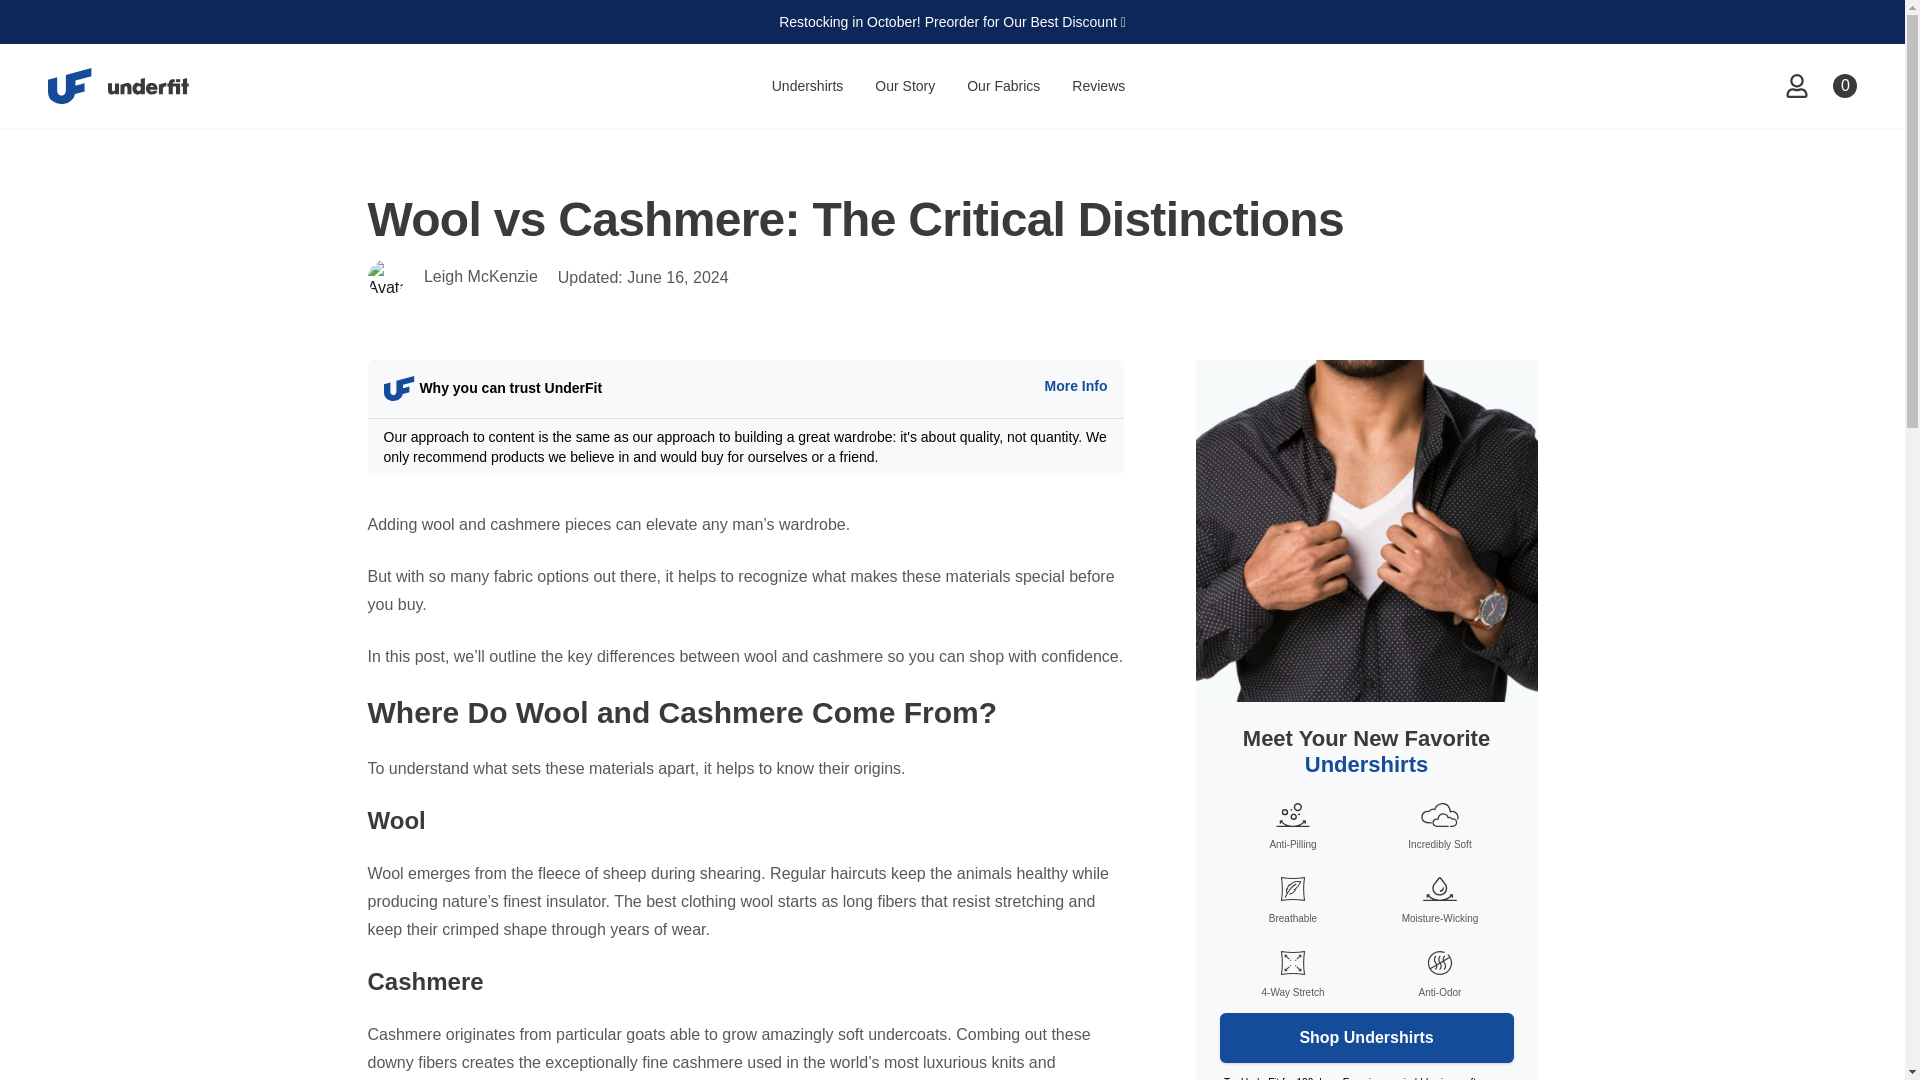  What do you see at coordinates (1076, 386) in the screenshot?
I see `More Info` at bounding box center [1076, 386].